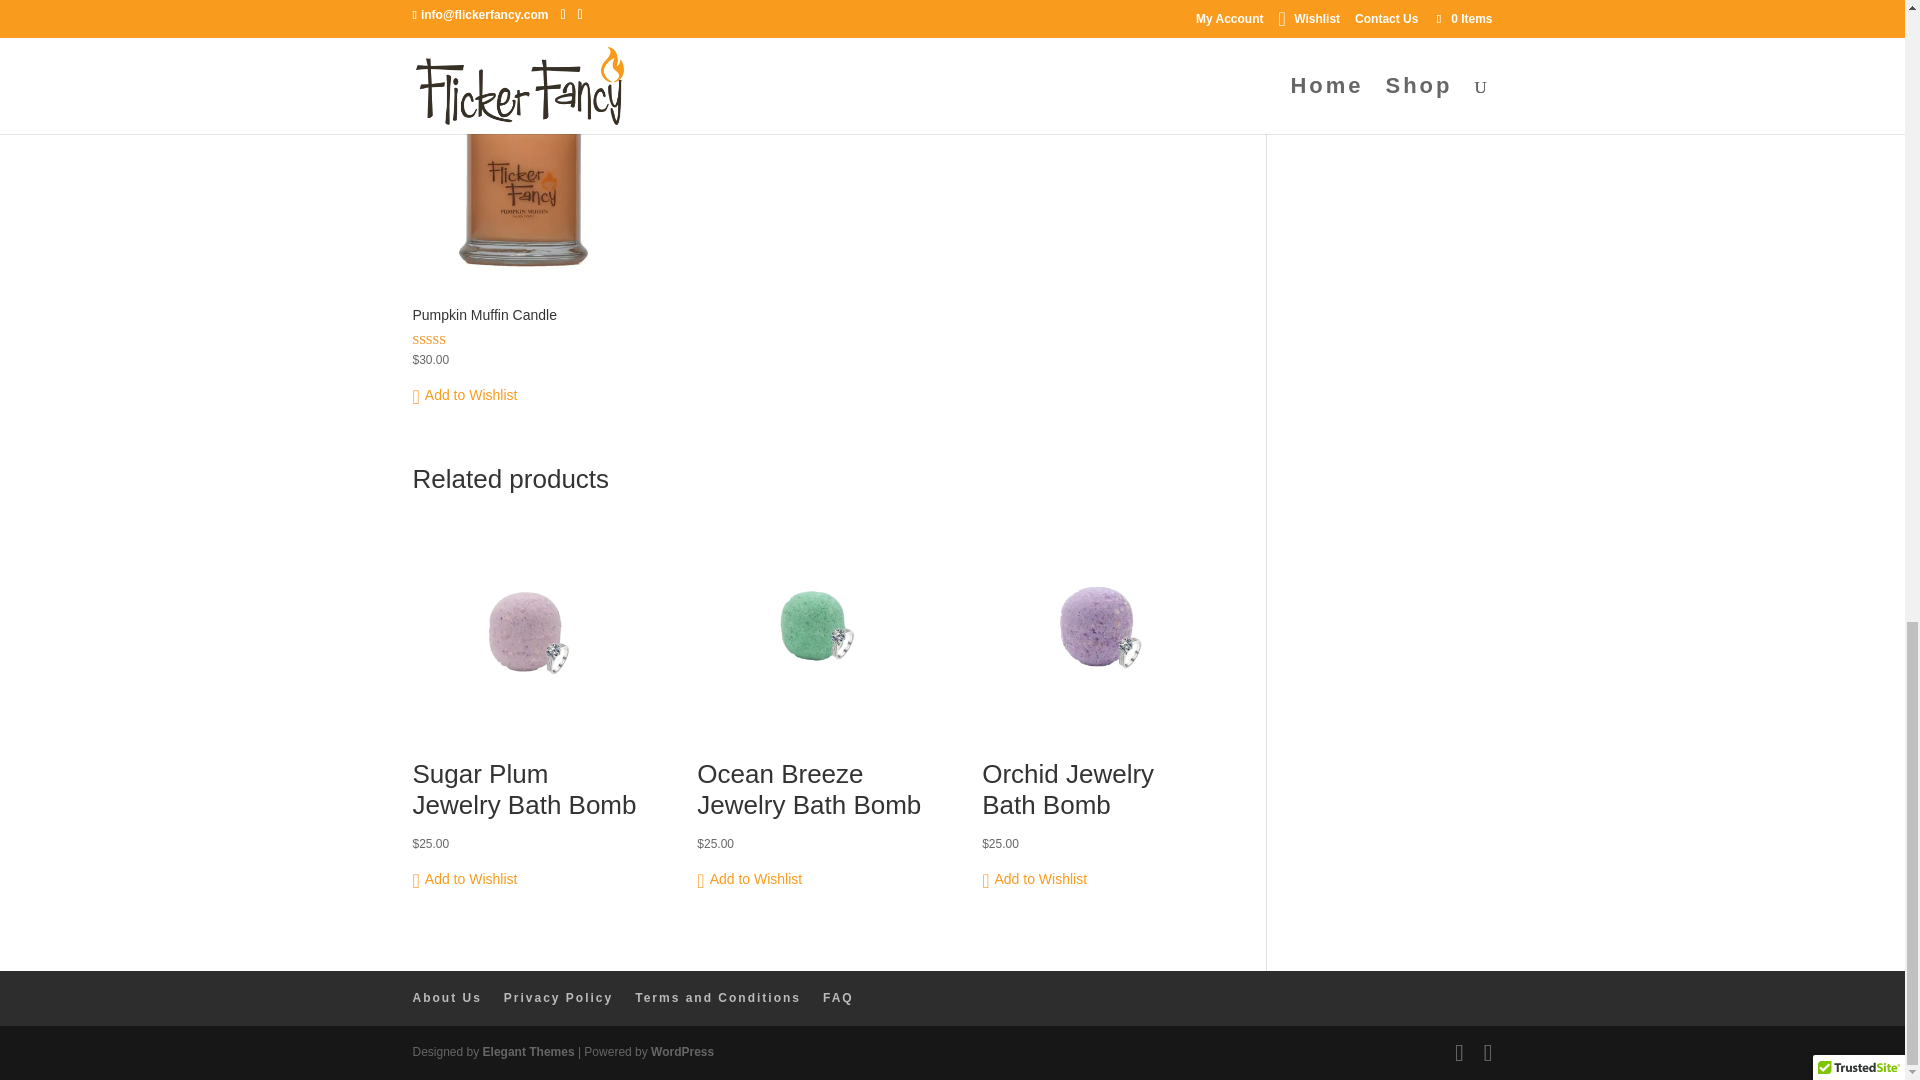 This screenshot has height=1080, width=1920. What do you see at coordinates (464, 880) in the screenshot?
I see `Add to Wishlist` at bounding box center [464, 880].